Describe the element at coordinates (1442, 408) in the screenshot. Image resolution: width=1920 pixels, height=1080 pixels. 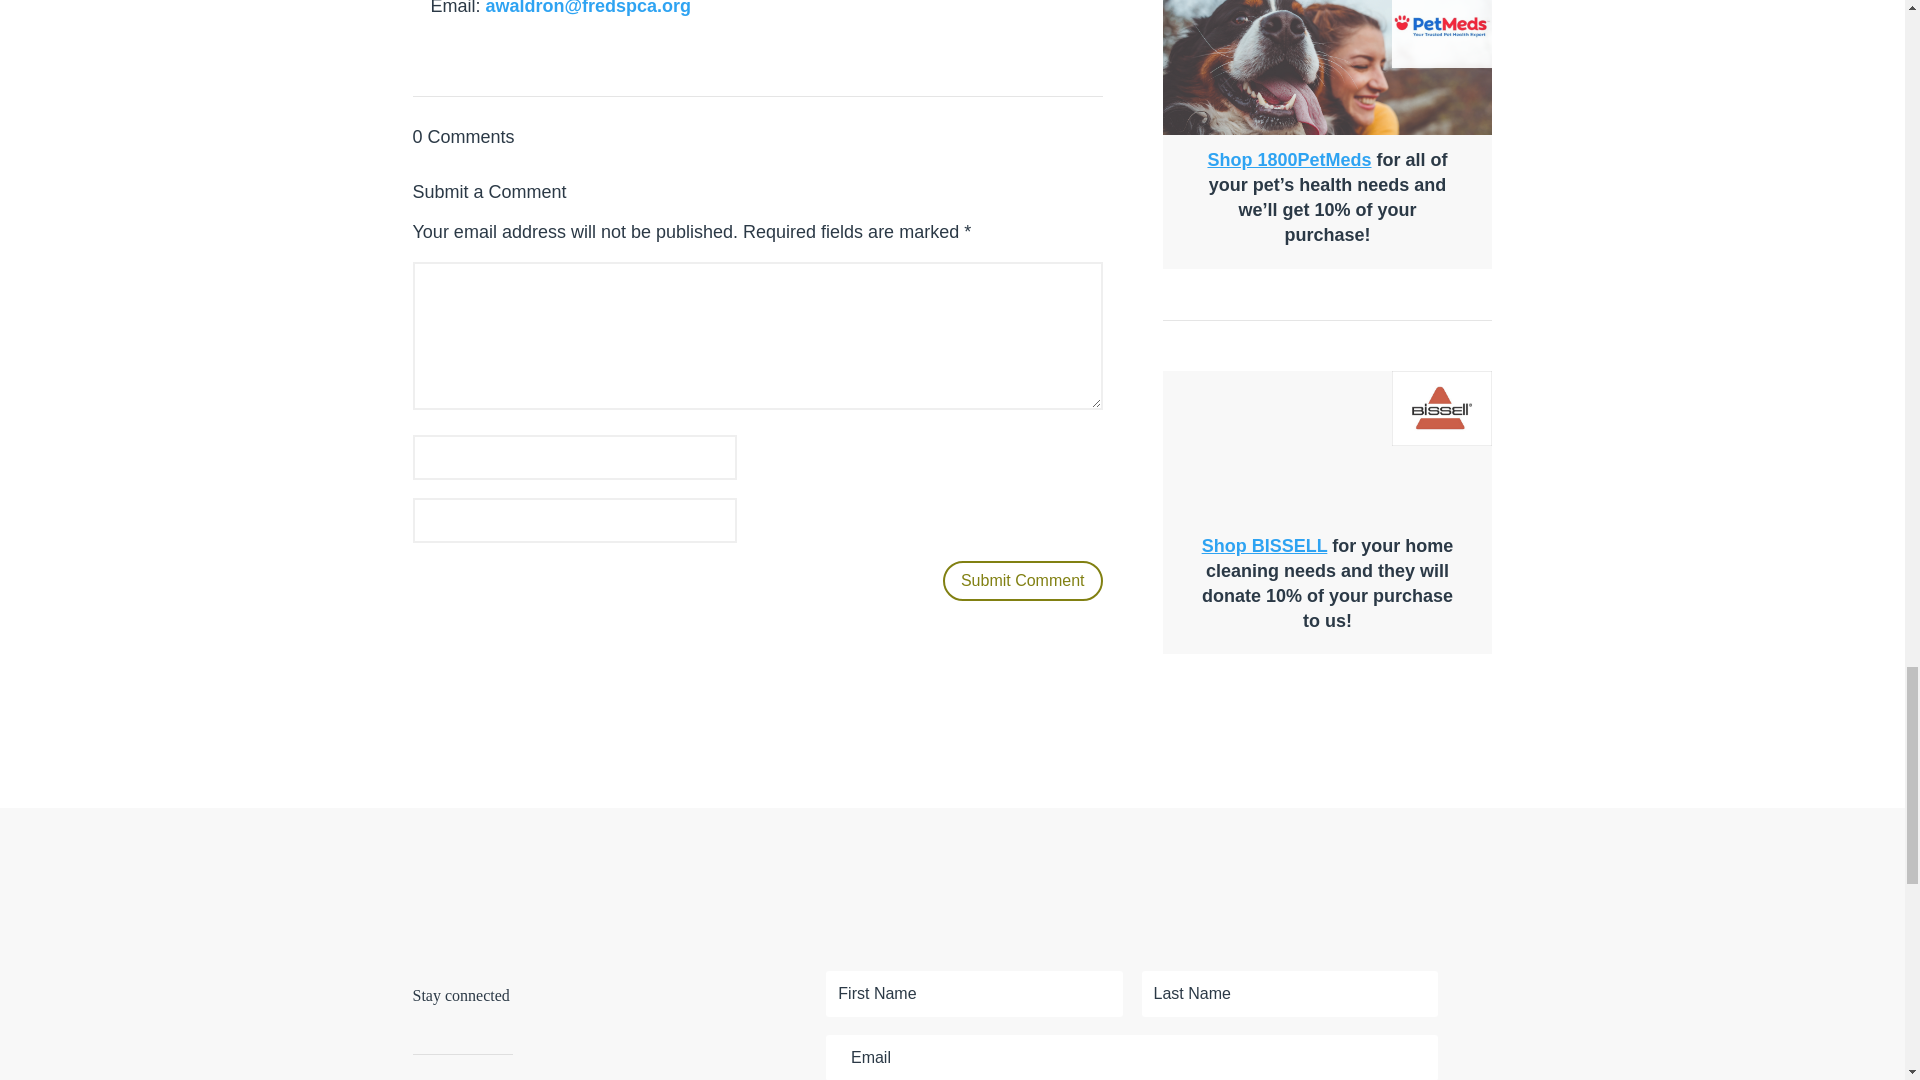
I see `Shop Bissell Today!` at that location.